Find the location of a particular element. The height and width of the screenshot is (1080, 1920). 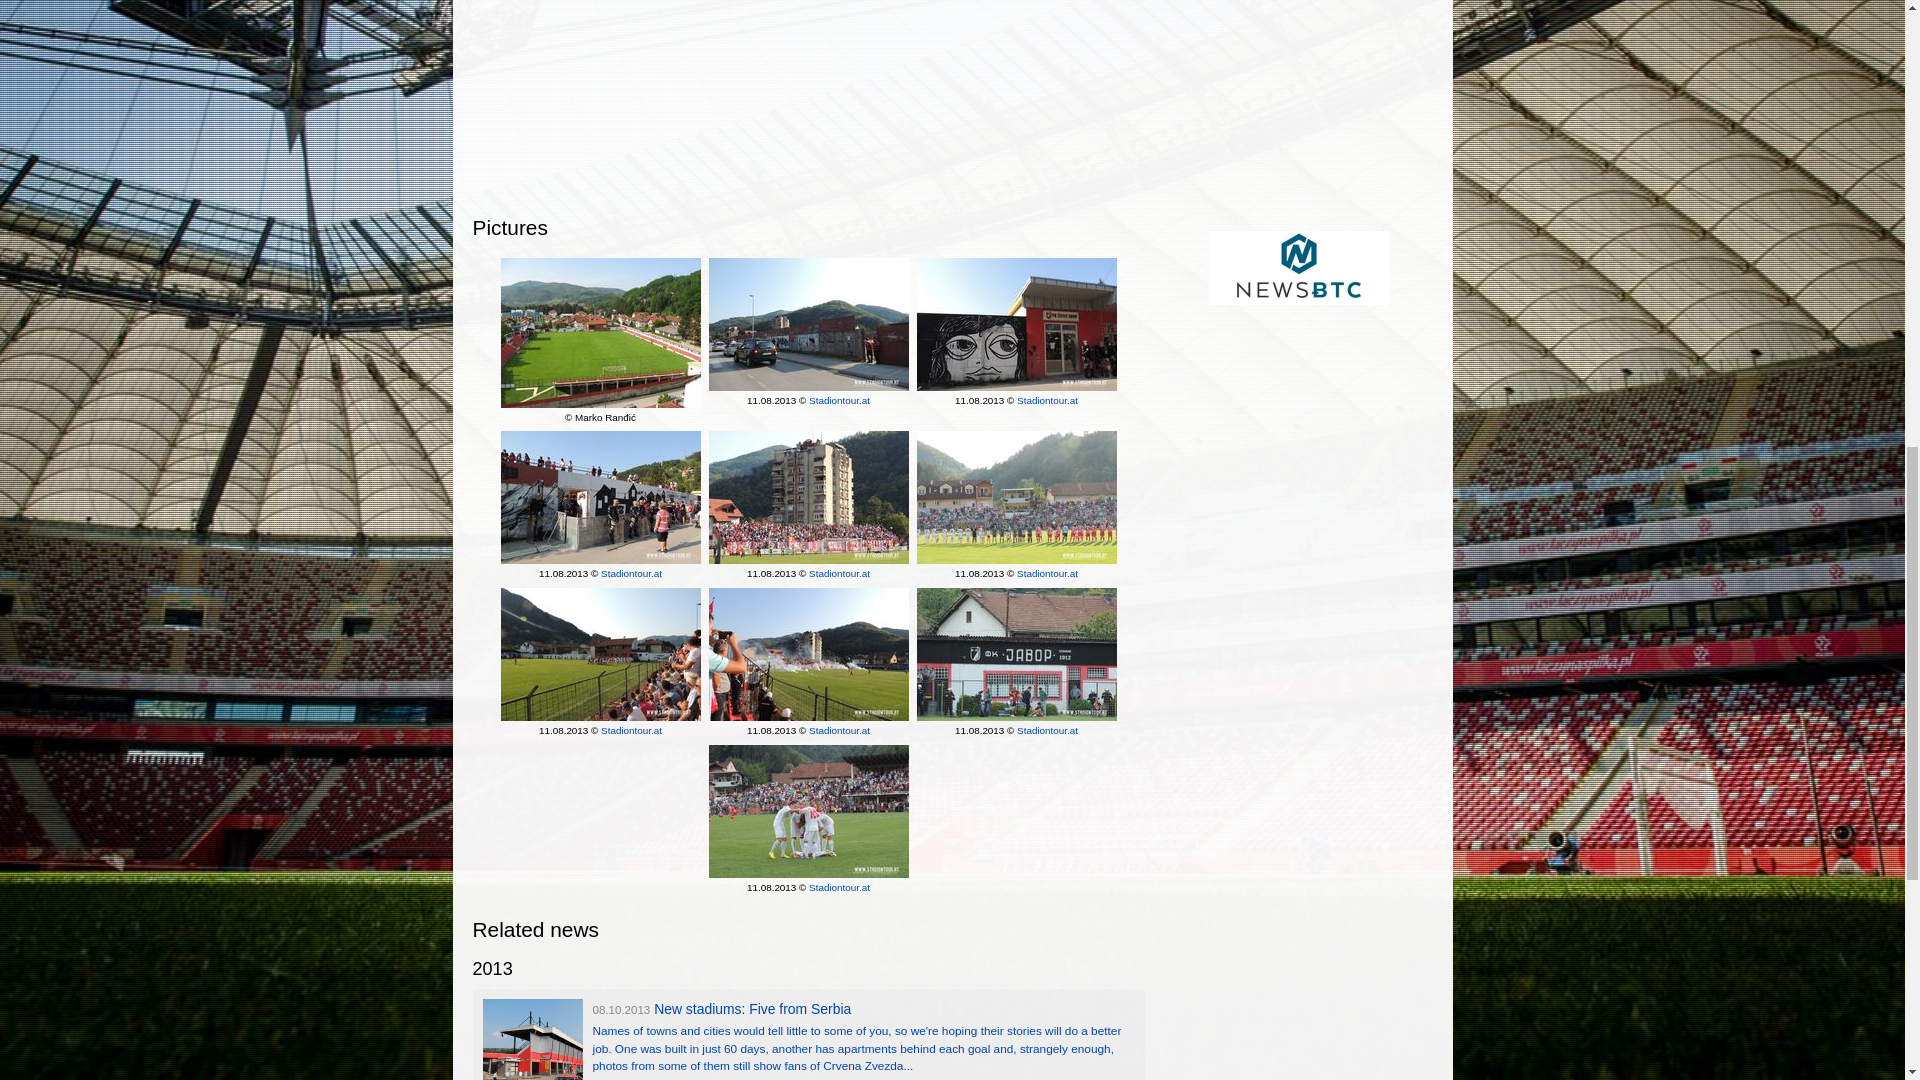

Stadion kraj Moravice: 500x750px, 85 kB is located at coordinates (1016, 654).